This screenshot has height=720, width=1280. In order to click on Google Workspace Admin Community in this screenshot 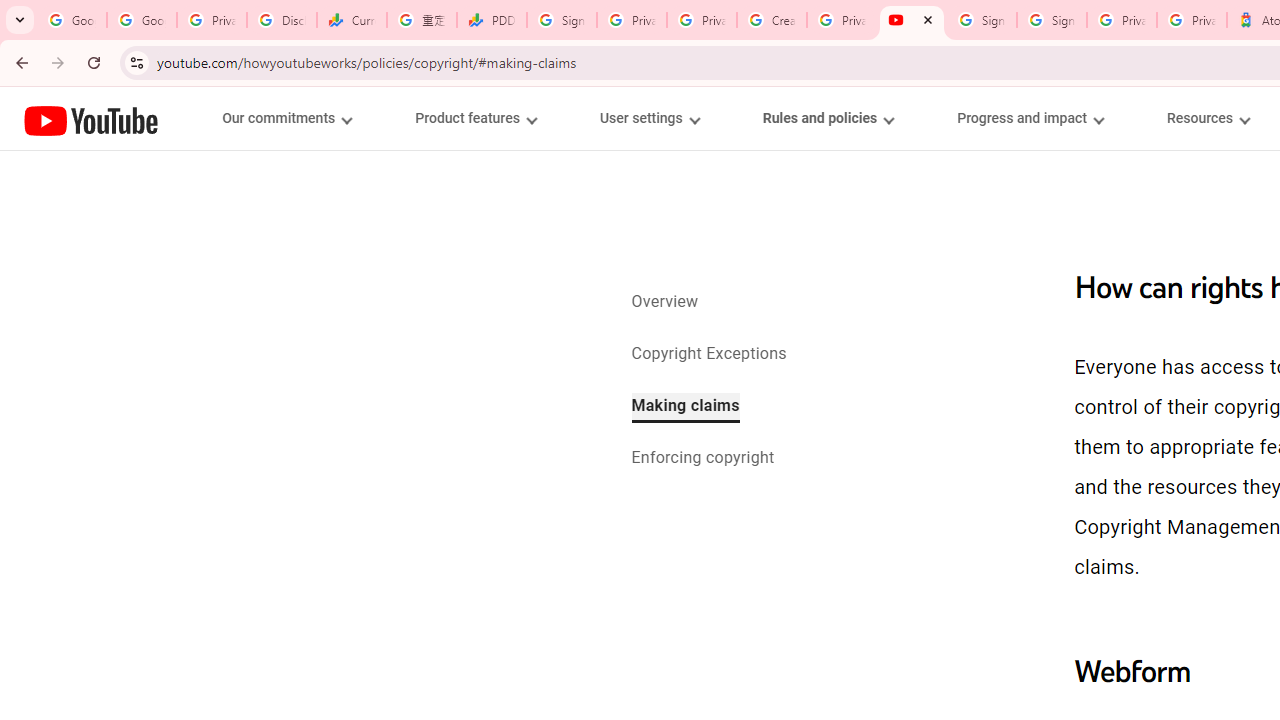, I will do `click(72, 20)`.